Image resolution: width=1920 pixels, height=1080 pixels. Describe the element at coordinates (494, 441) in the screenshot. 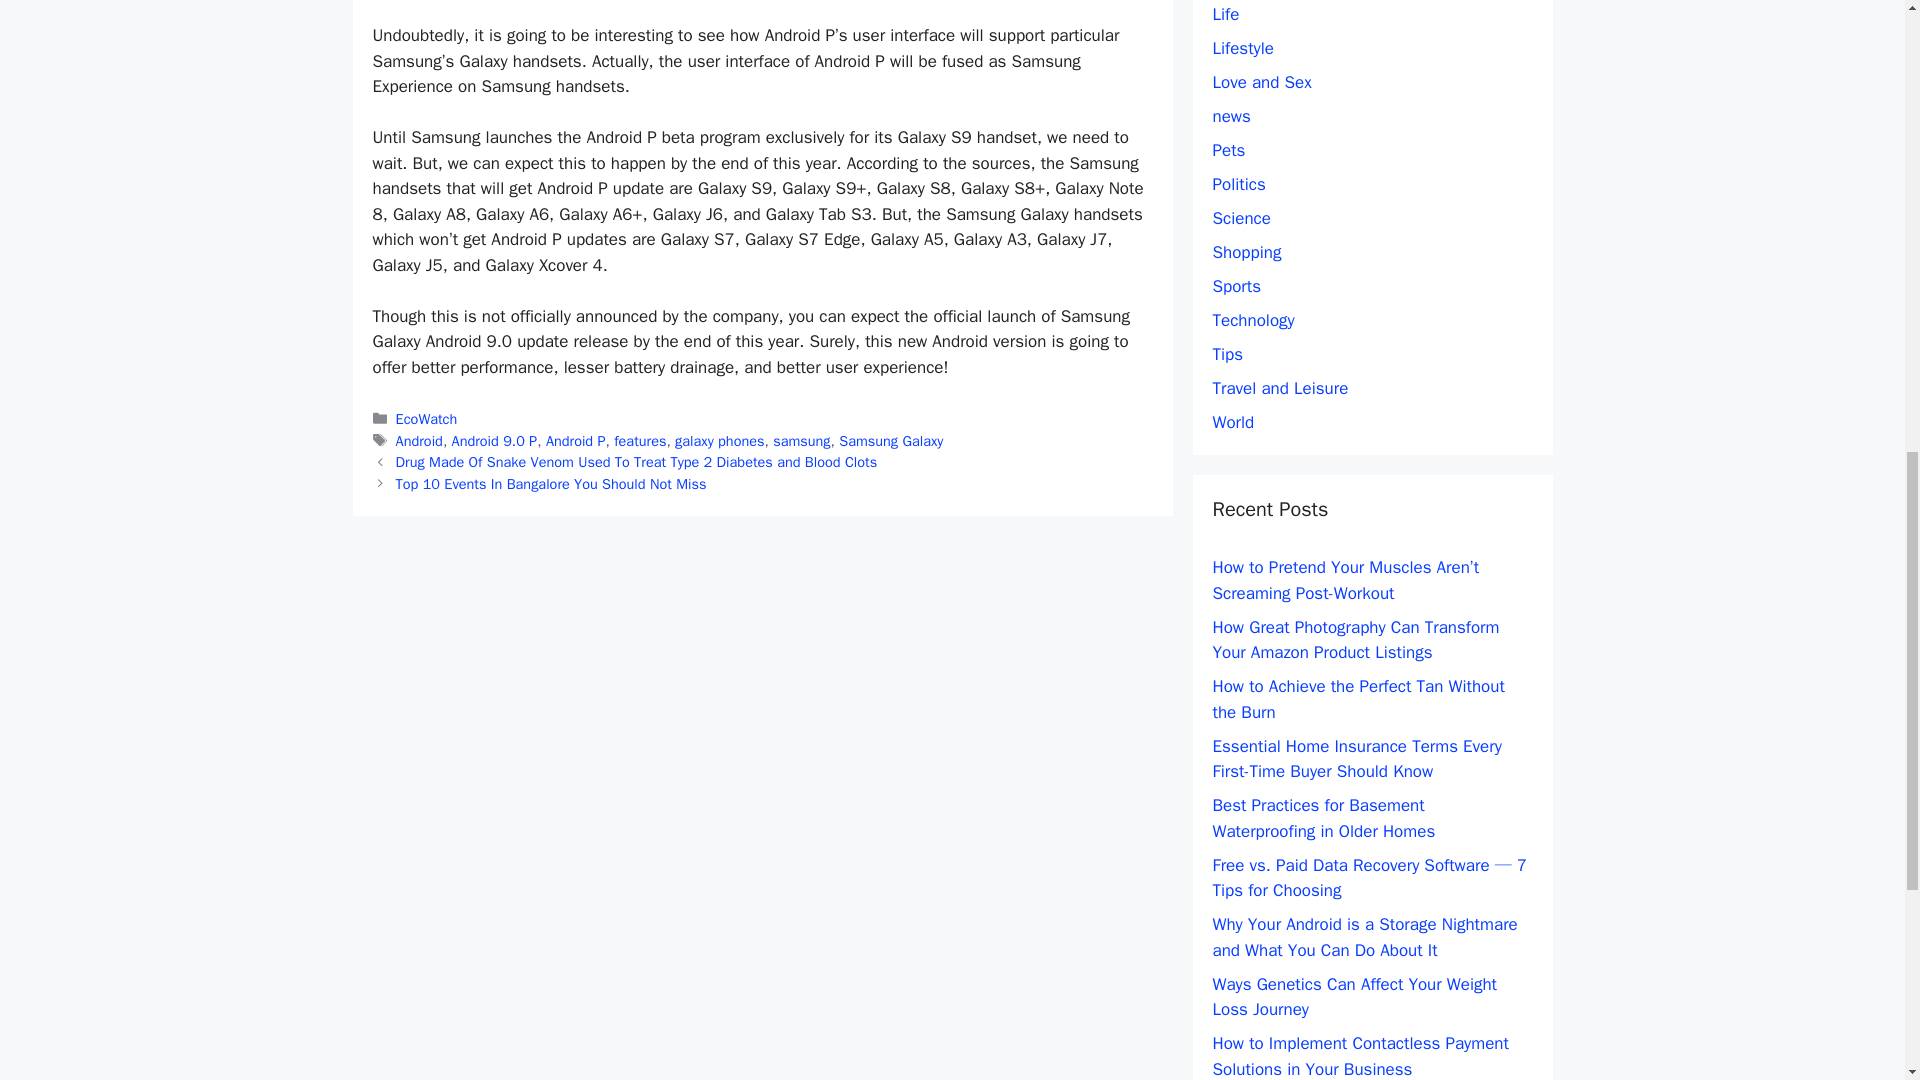

I see `Android 9.0 P` at that location.